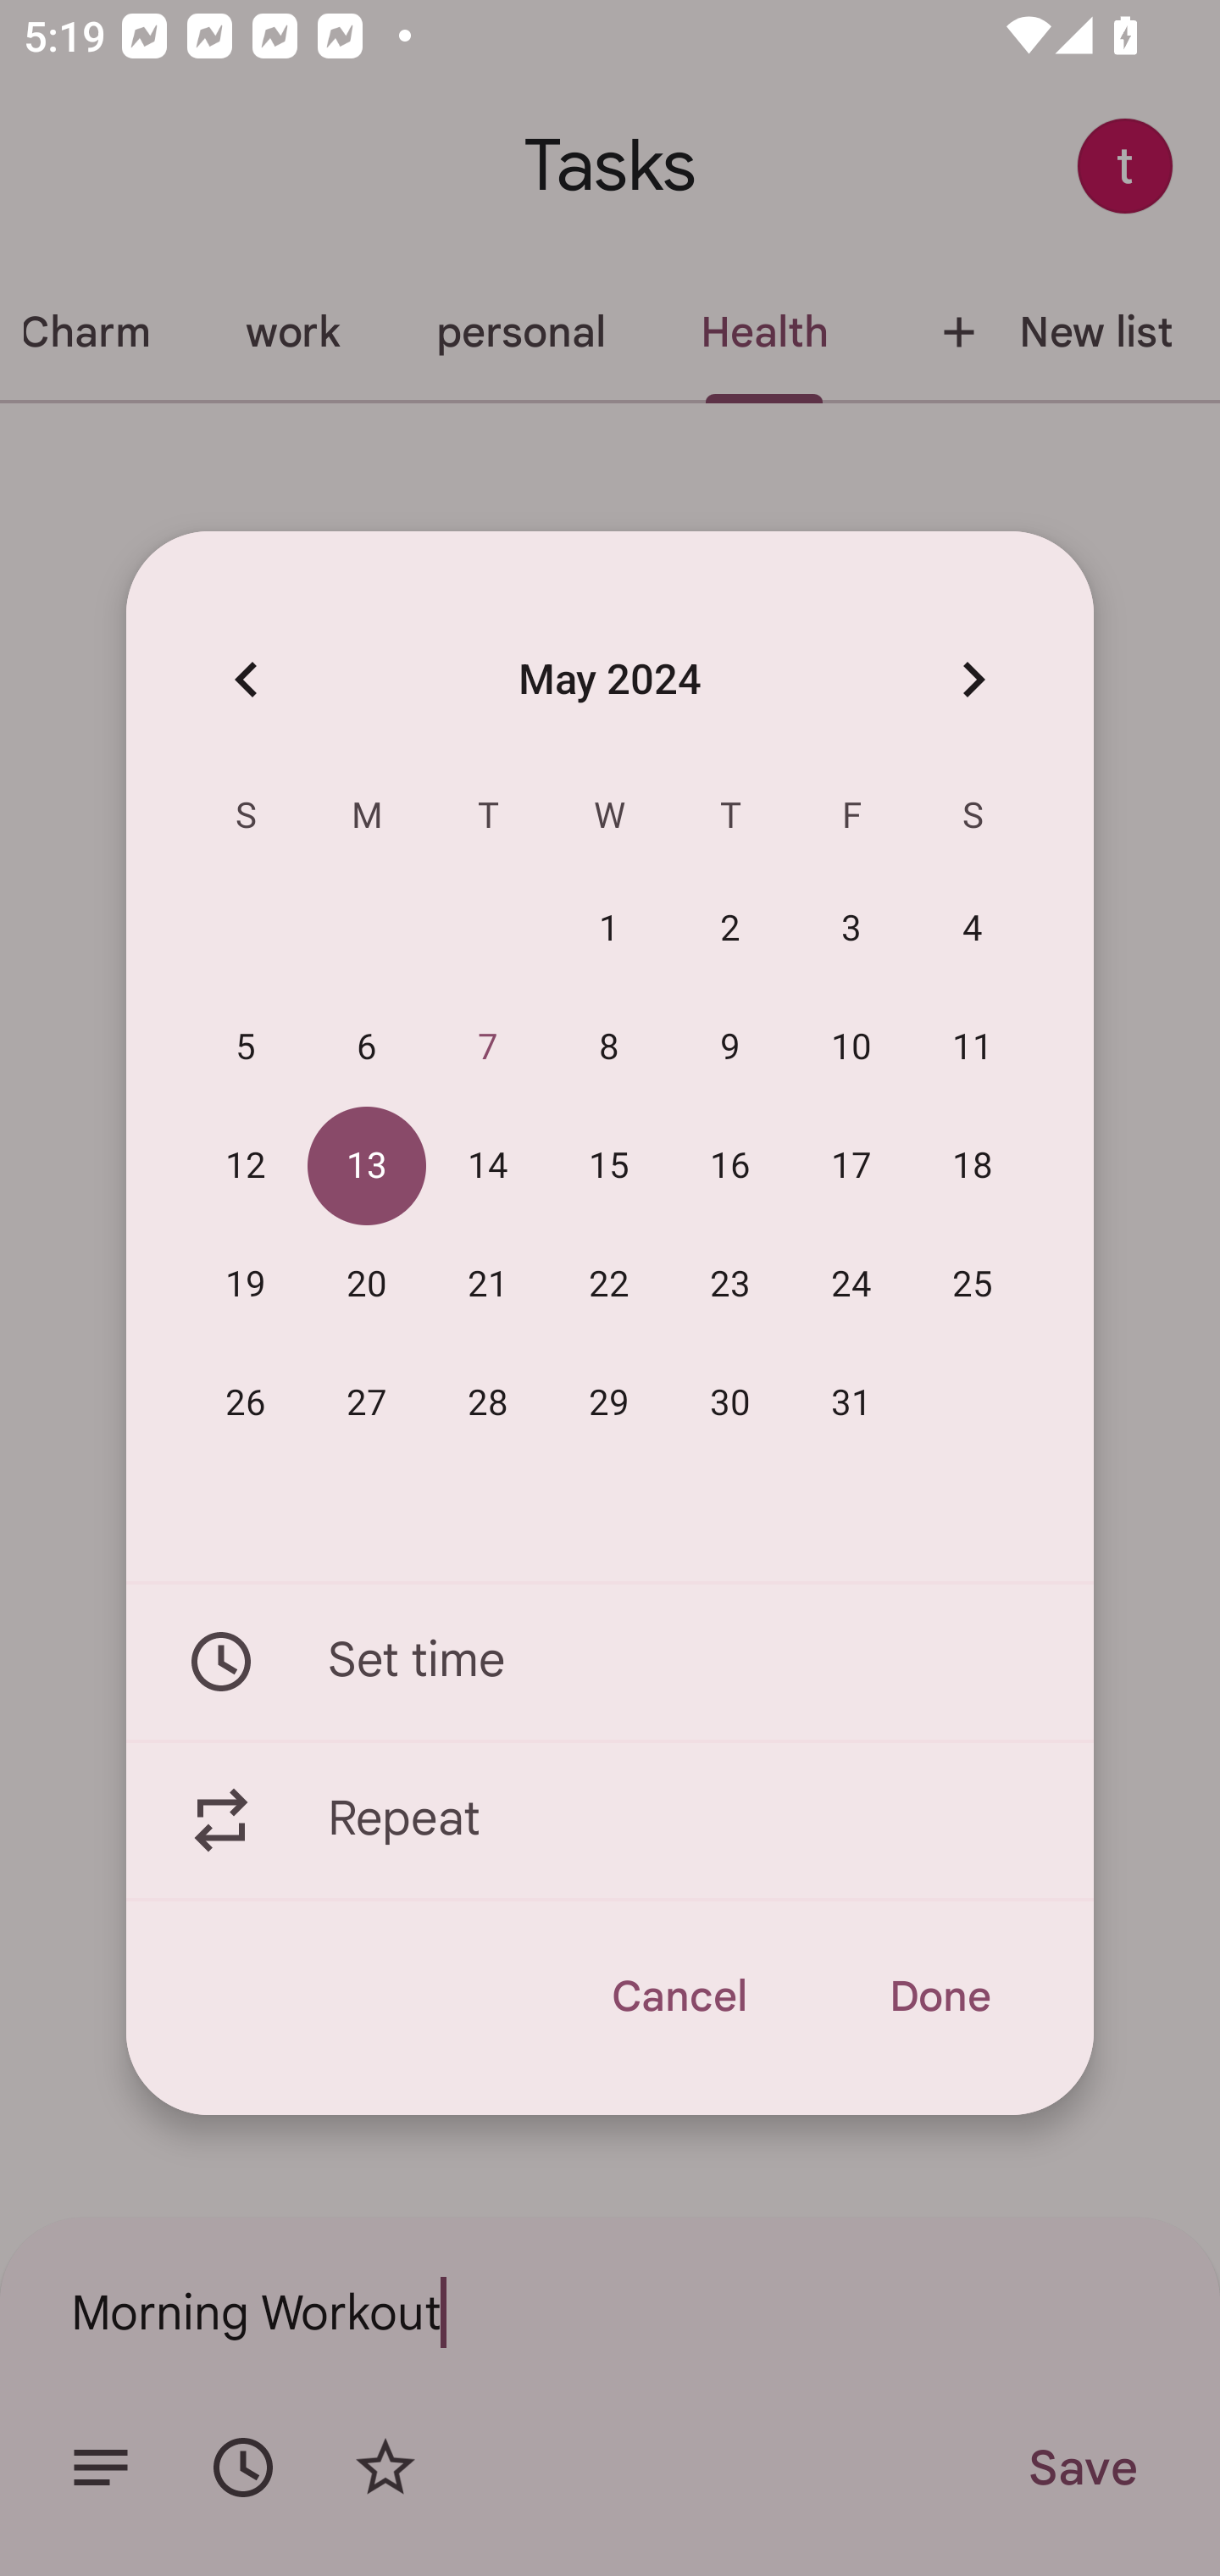 The width and height of the screenshot is (1220, 2576). I want to click on 11 11 May 2024, so click(973, 1048).